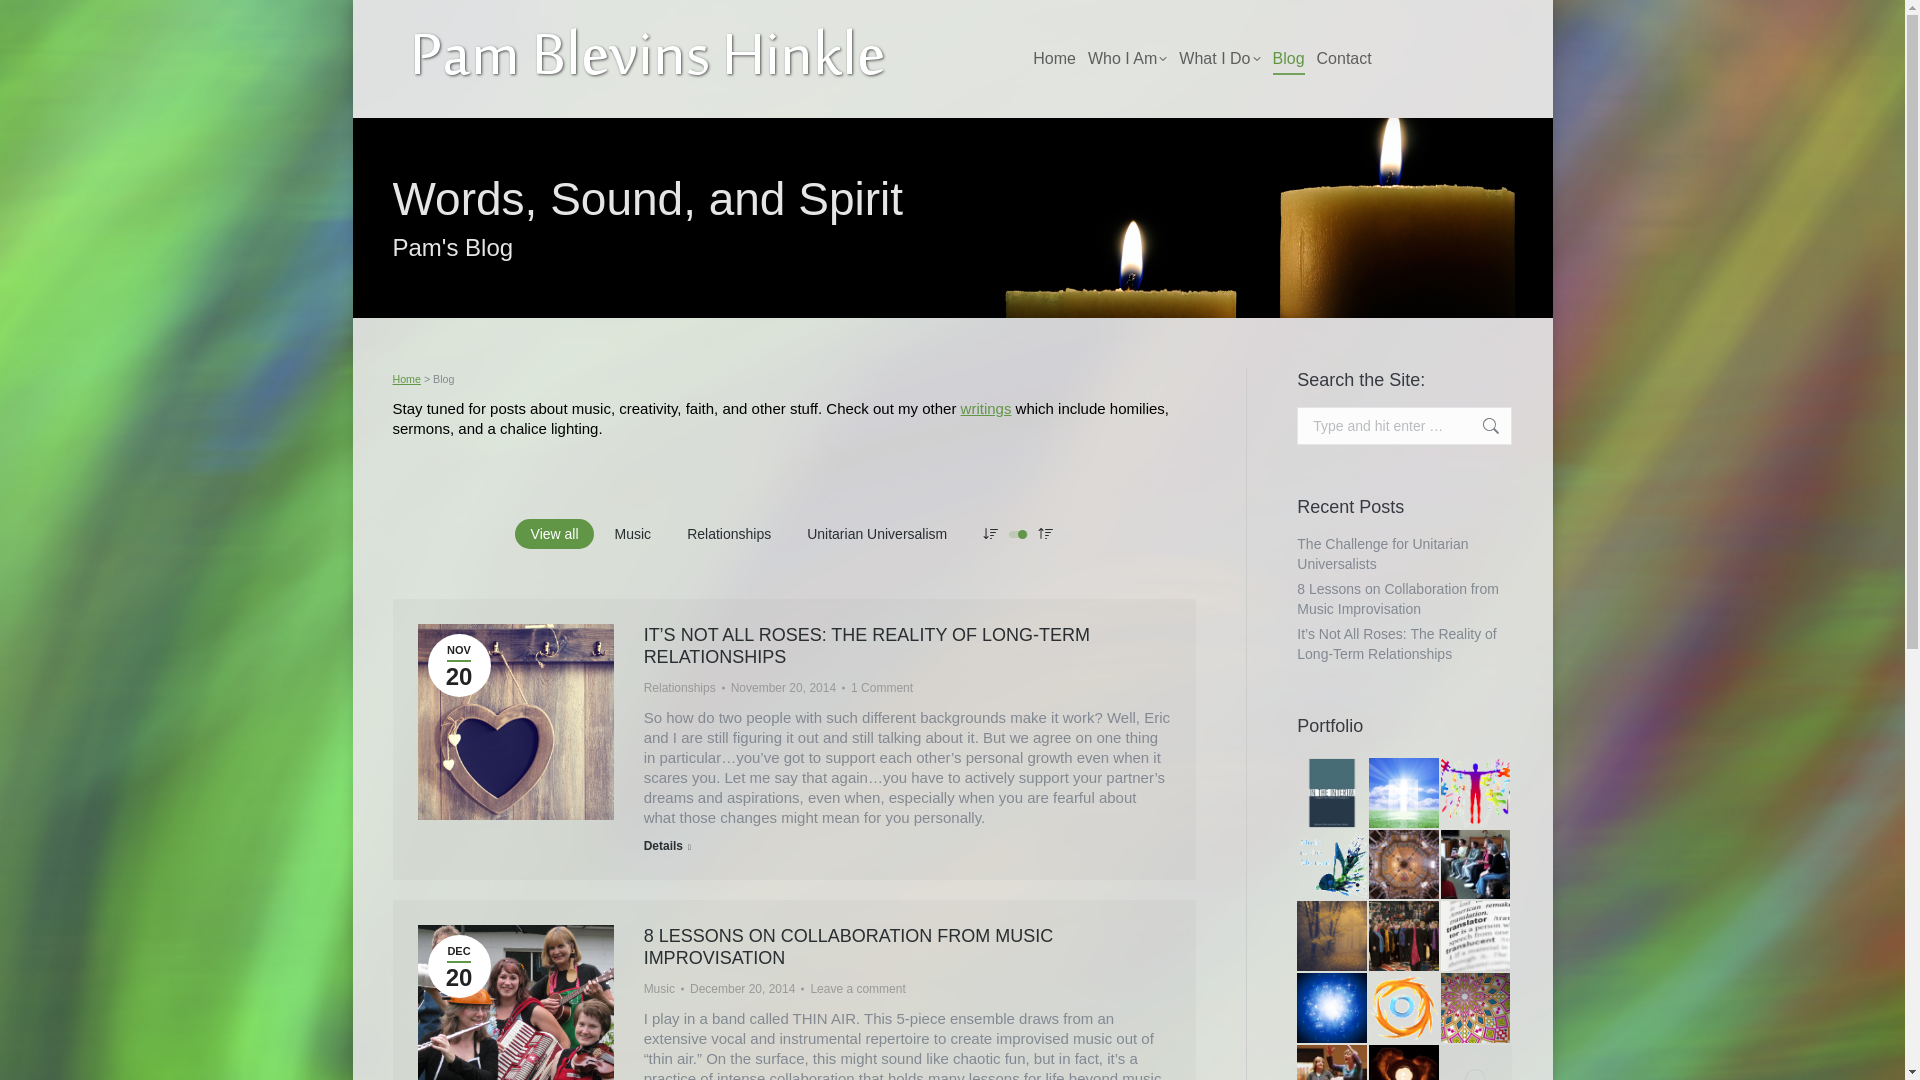 This screenshot has width=1920, height=1080. I want to click on 8 Lessons on Collaboration from Music Improvisation, so click(848, 946).